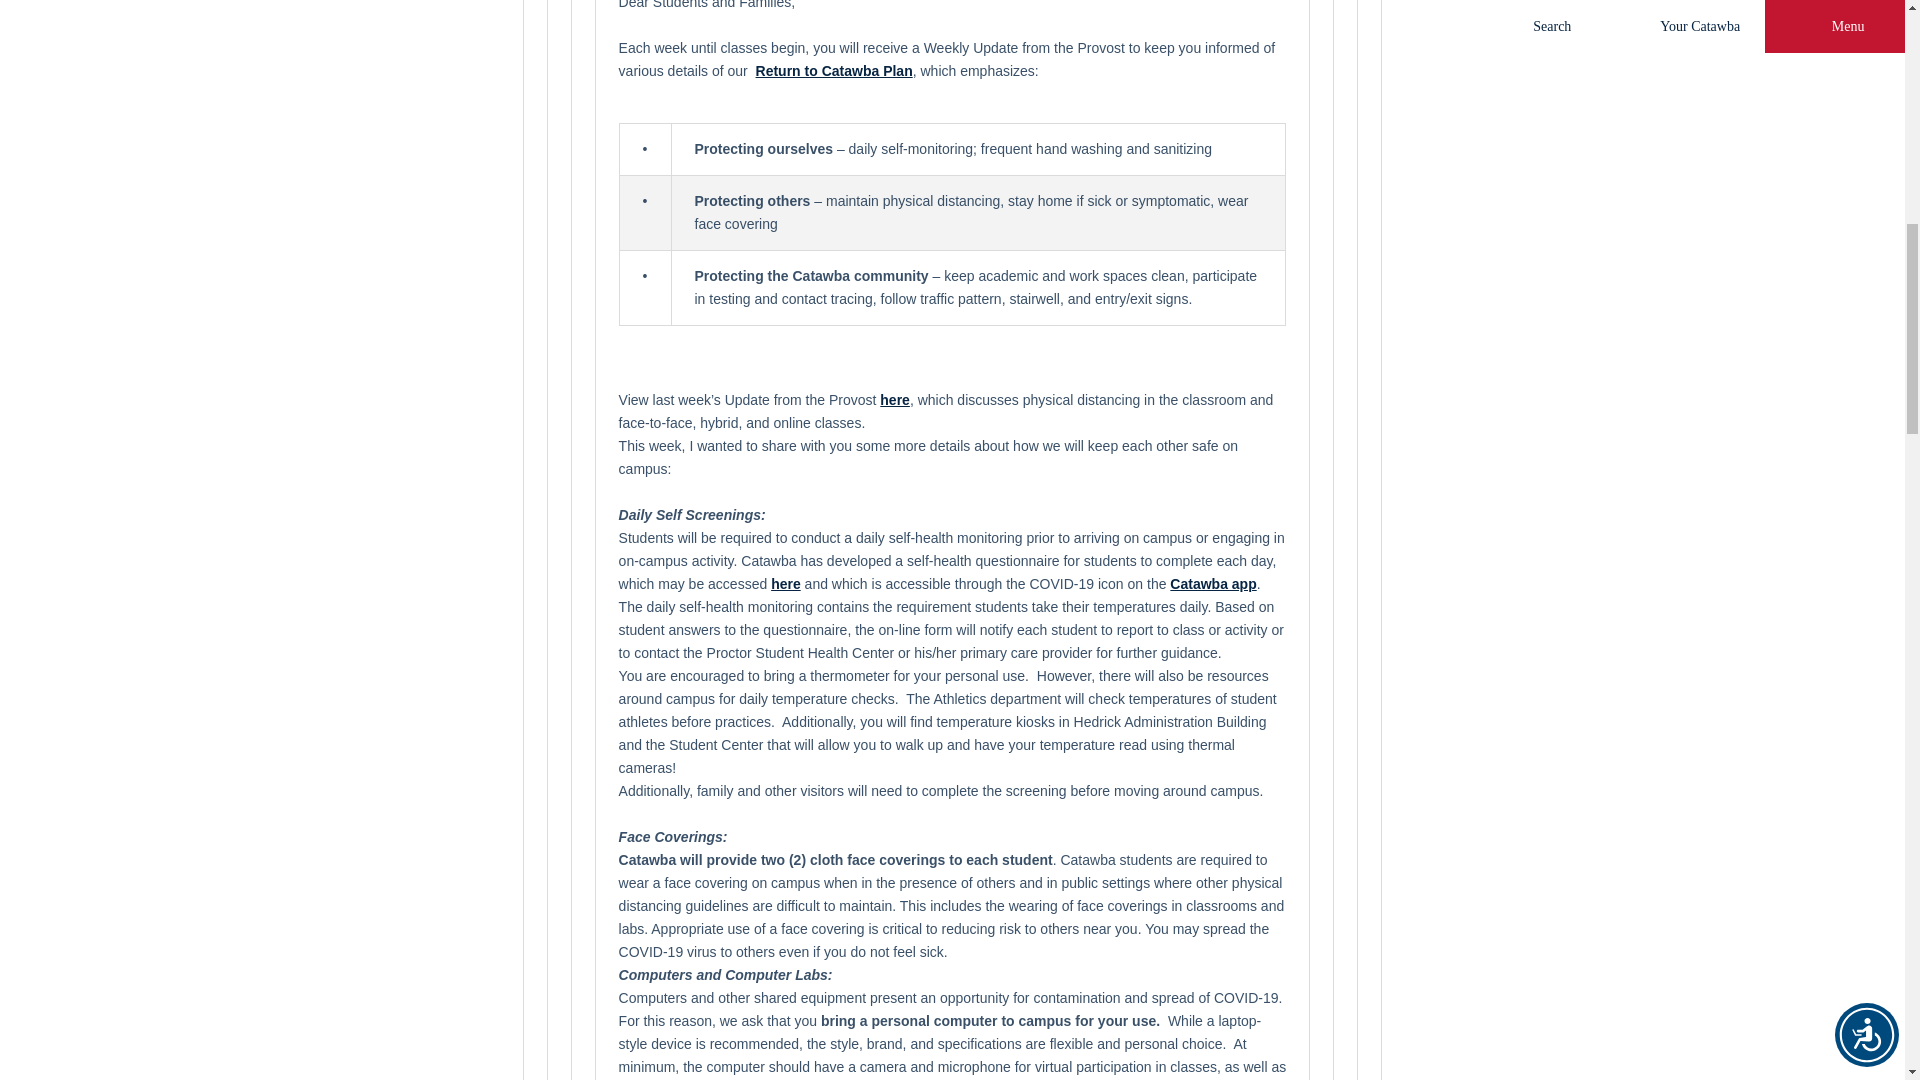 Image resolution: width=1920 pixels, height=1080 pixels. What do you see at coordinates (894, 400) in the screenshot?
I see `here` at bounding box center [894, 400].